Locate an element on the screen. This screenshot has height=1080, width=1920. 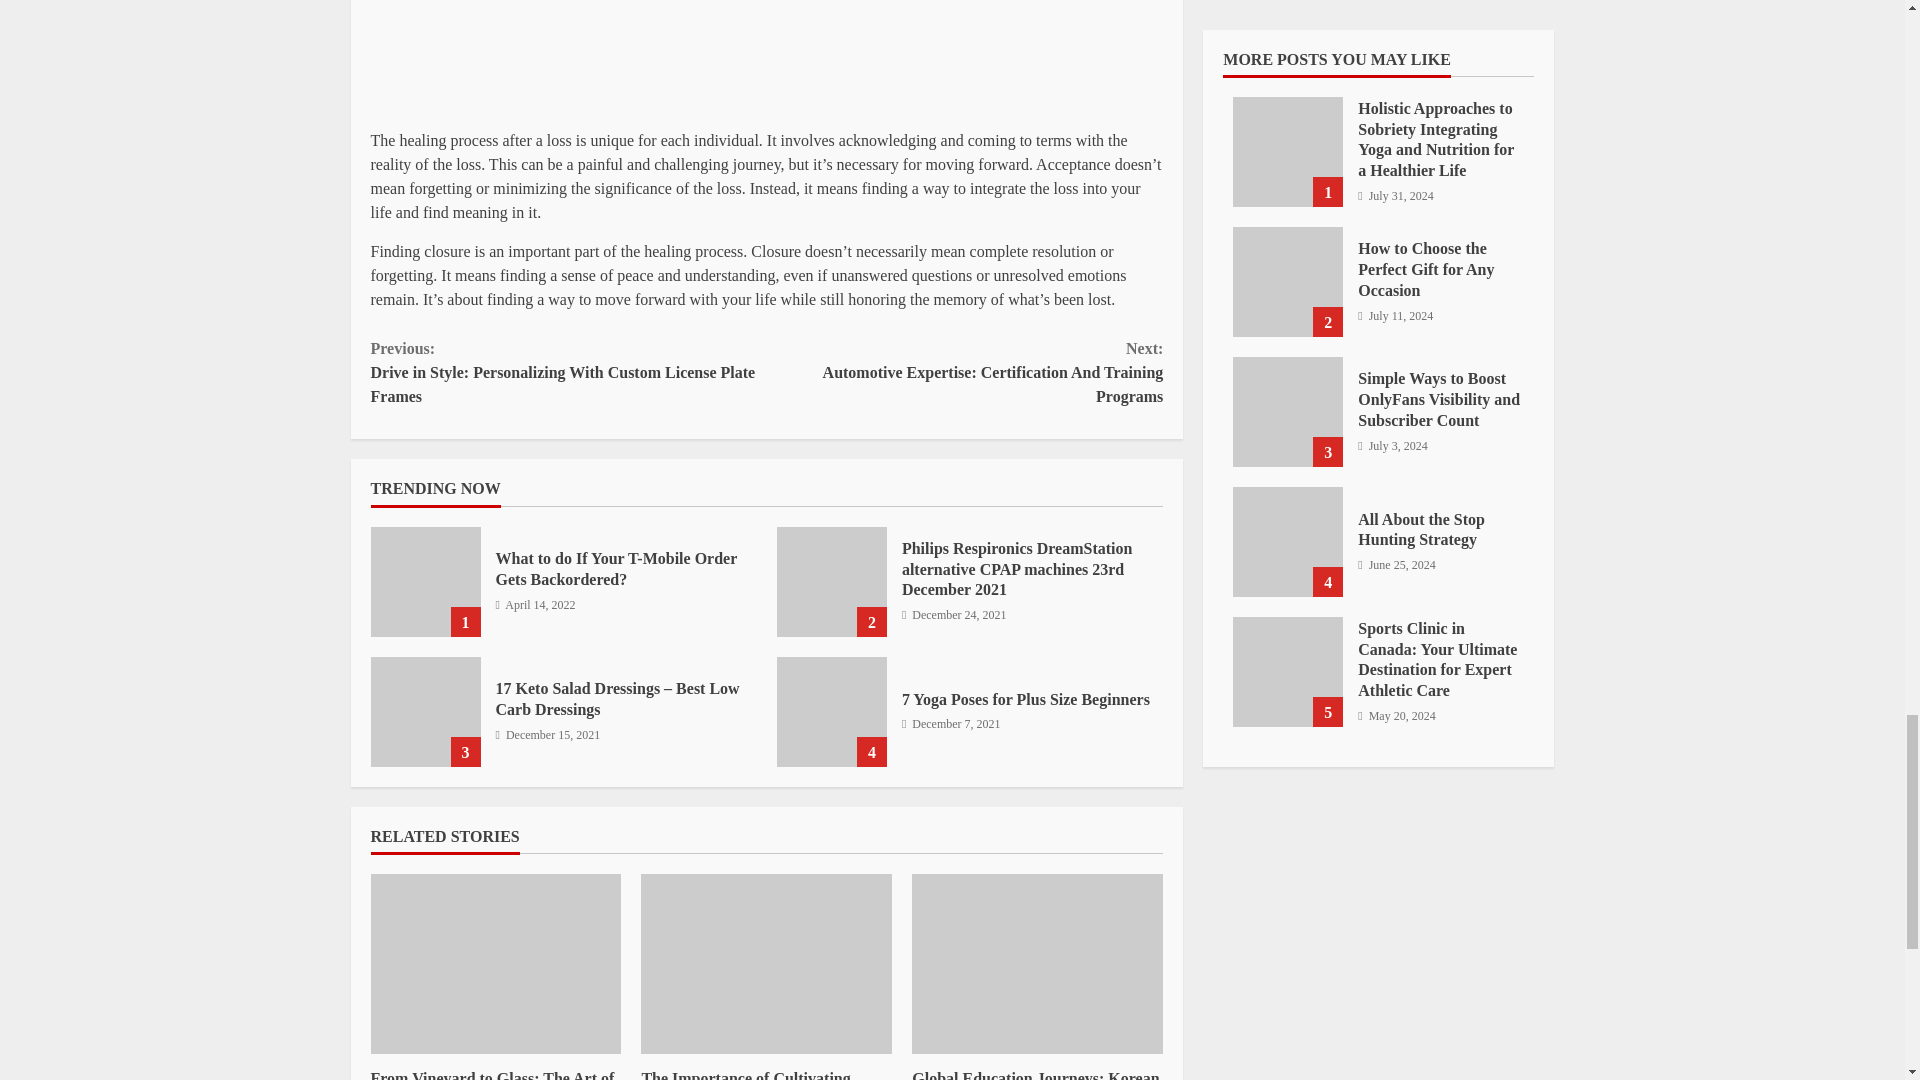
What to do If Your T-Mobile Order Gets Backordered? is located at coordinates (616, 568).